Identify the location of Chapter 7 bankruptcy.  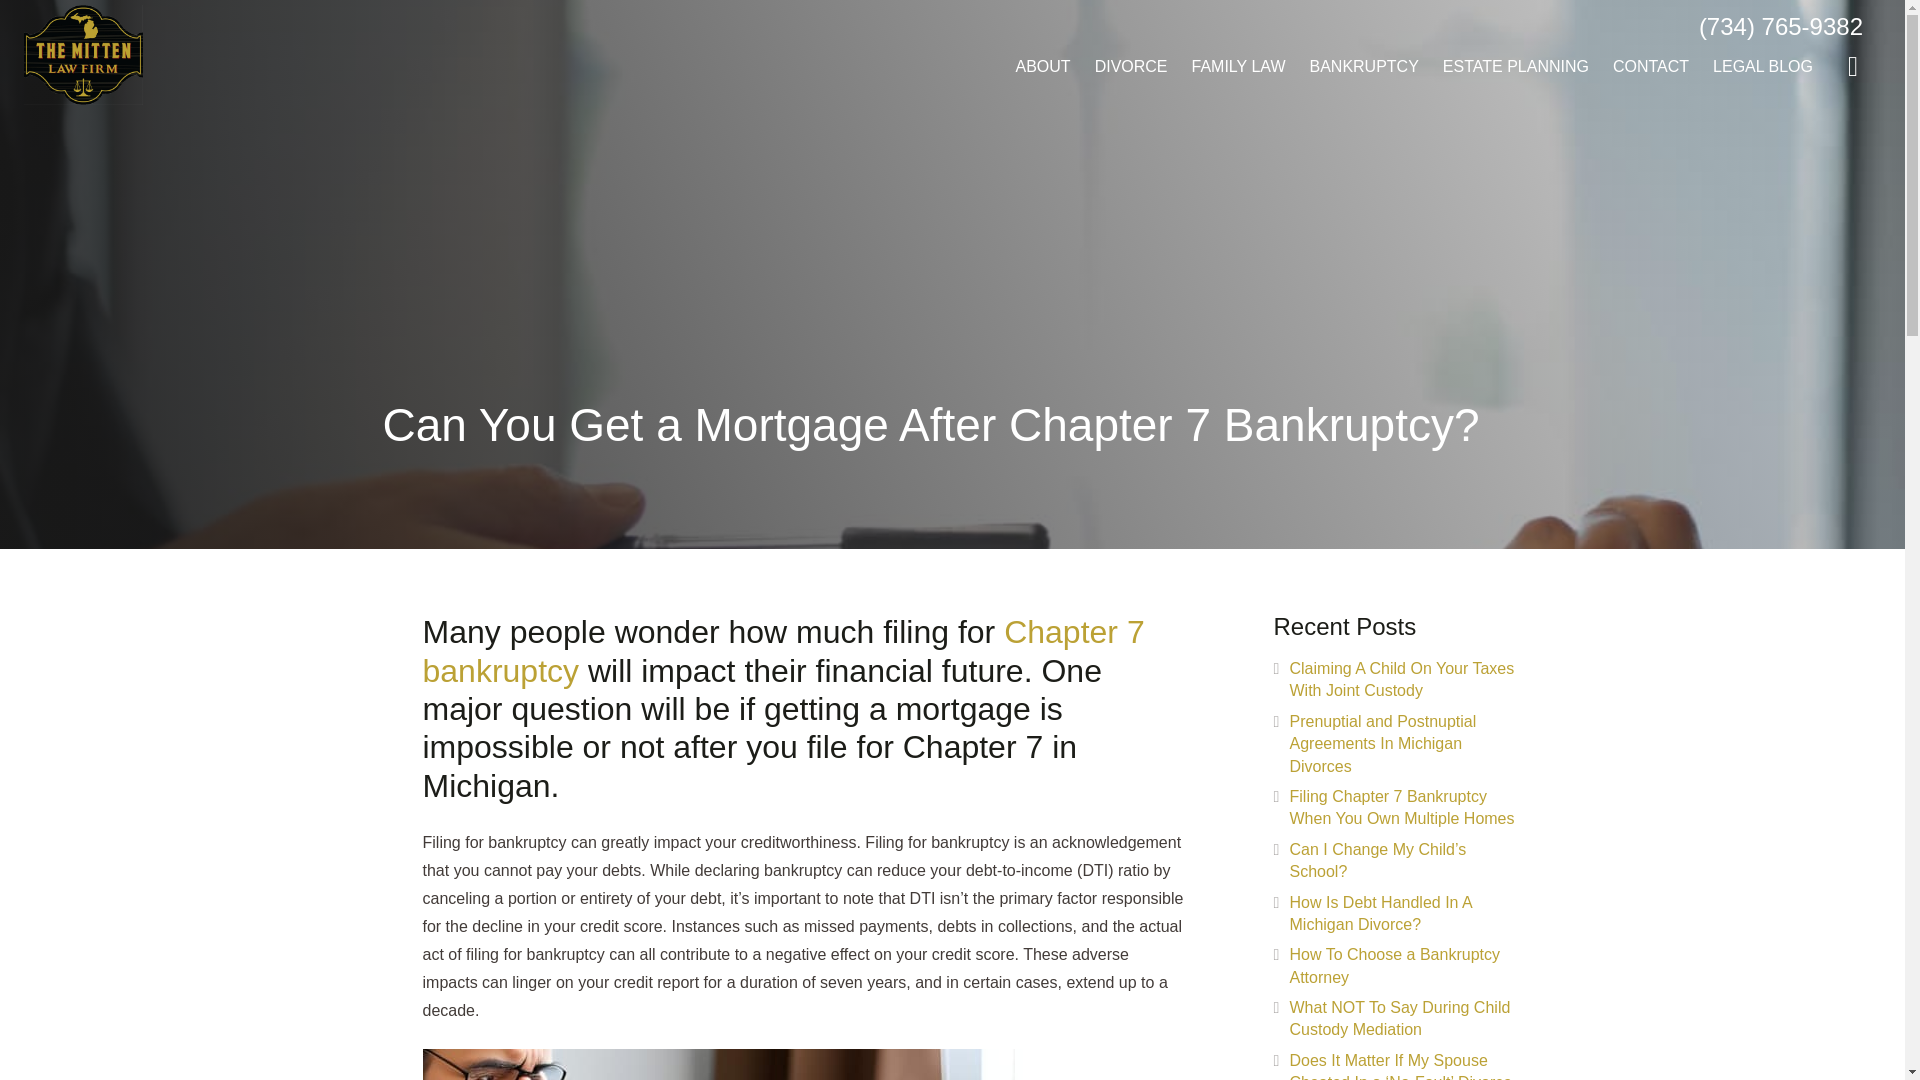
(783, 650).